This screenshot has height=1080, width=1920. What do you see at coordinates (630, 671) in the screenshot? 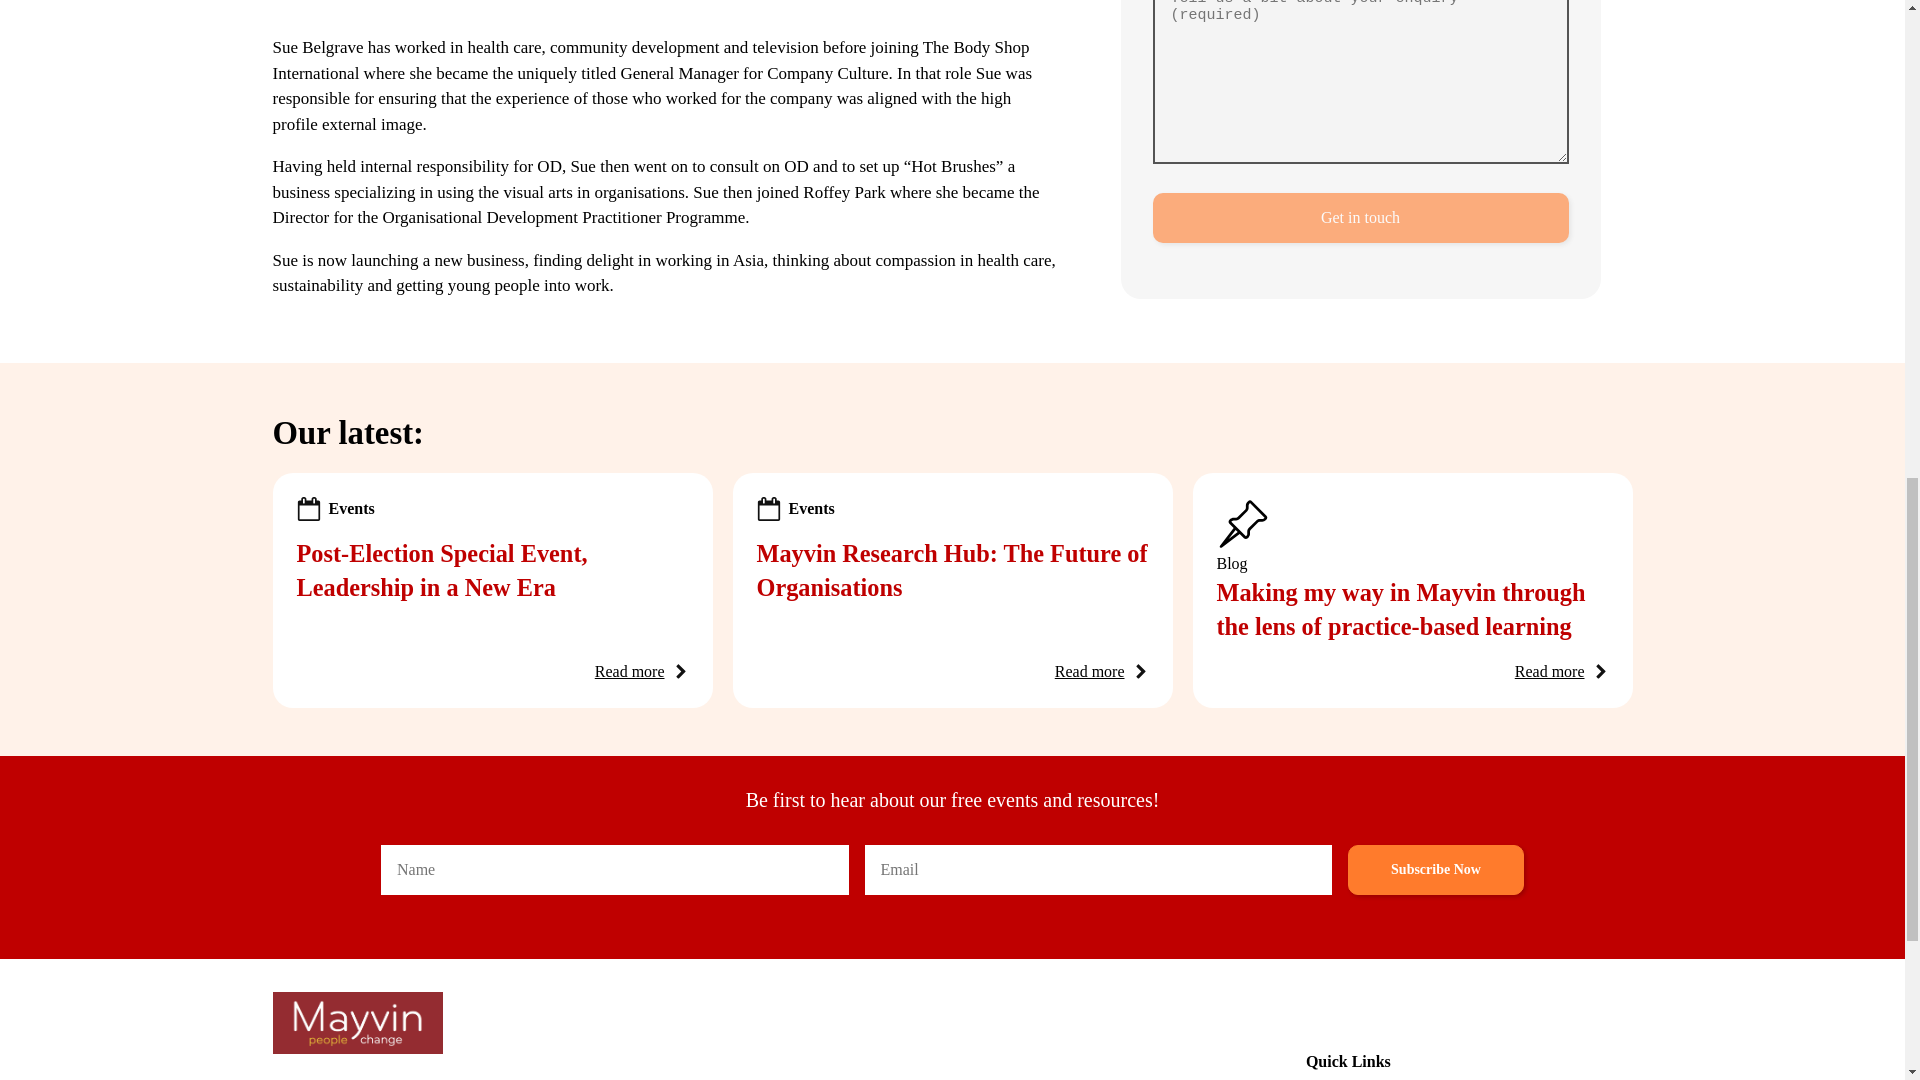
I see `Read more` at bounding box center [630, 671].